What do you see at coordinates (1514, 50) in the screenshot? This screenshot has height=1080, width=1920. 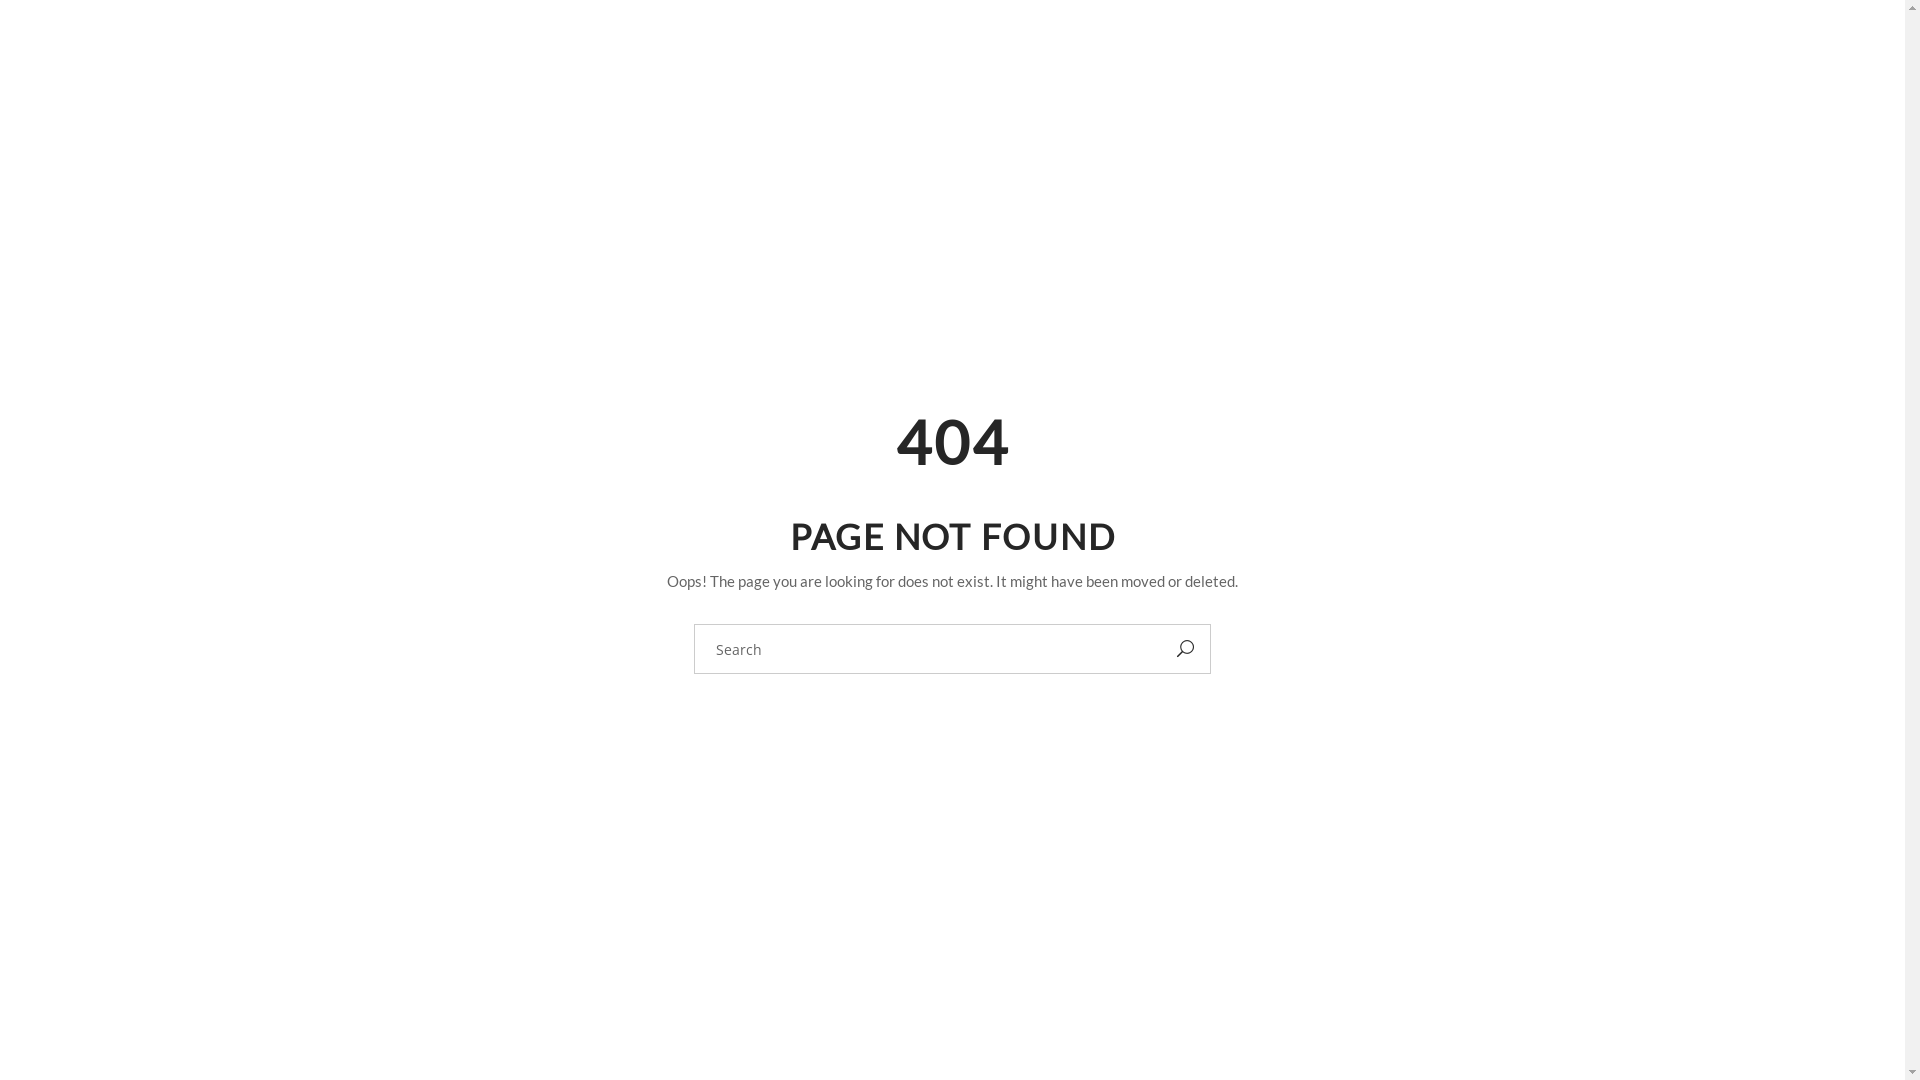 I see `DOWNLOAD` at bounding box center [1514, 50].